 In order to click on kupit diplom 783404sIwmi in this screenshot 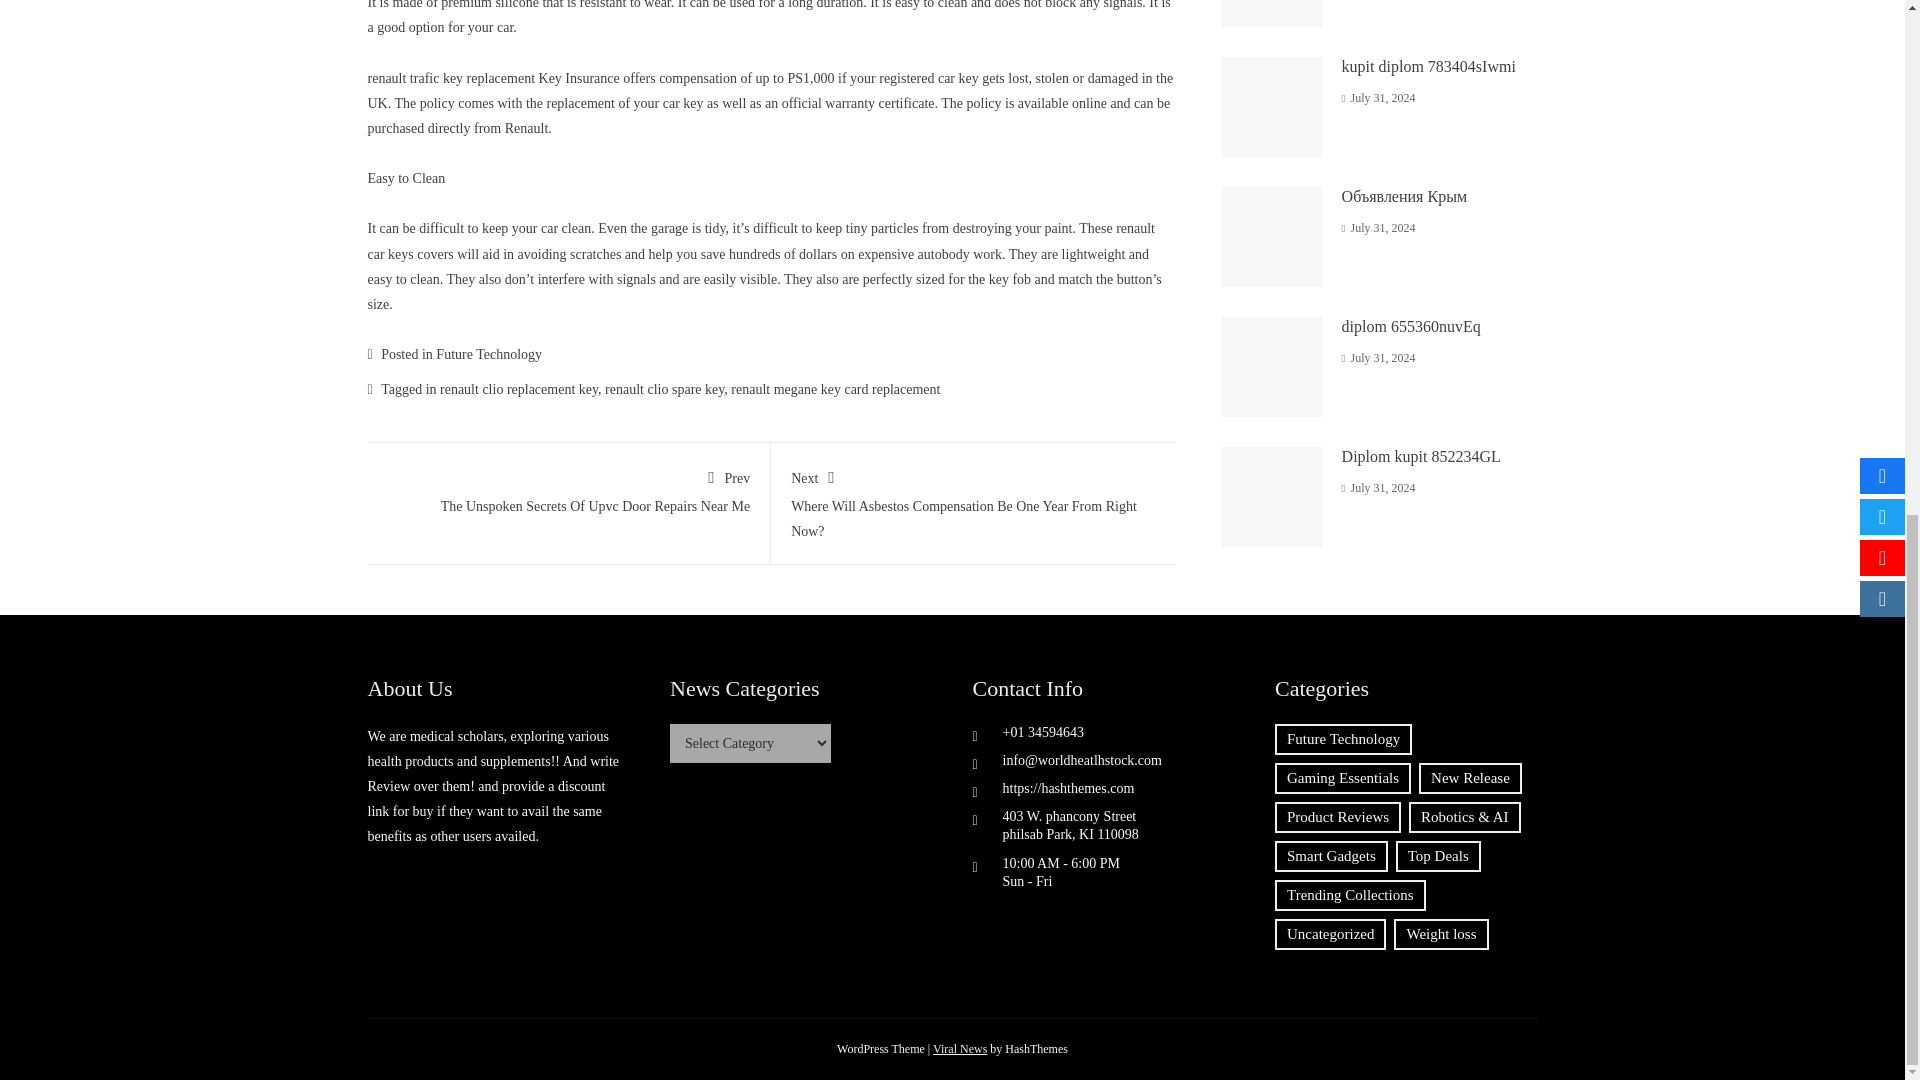, I will do `click(452, 78)`.